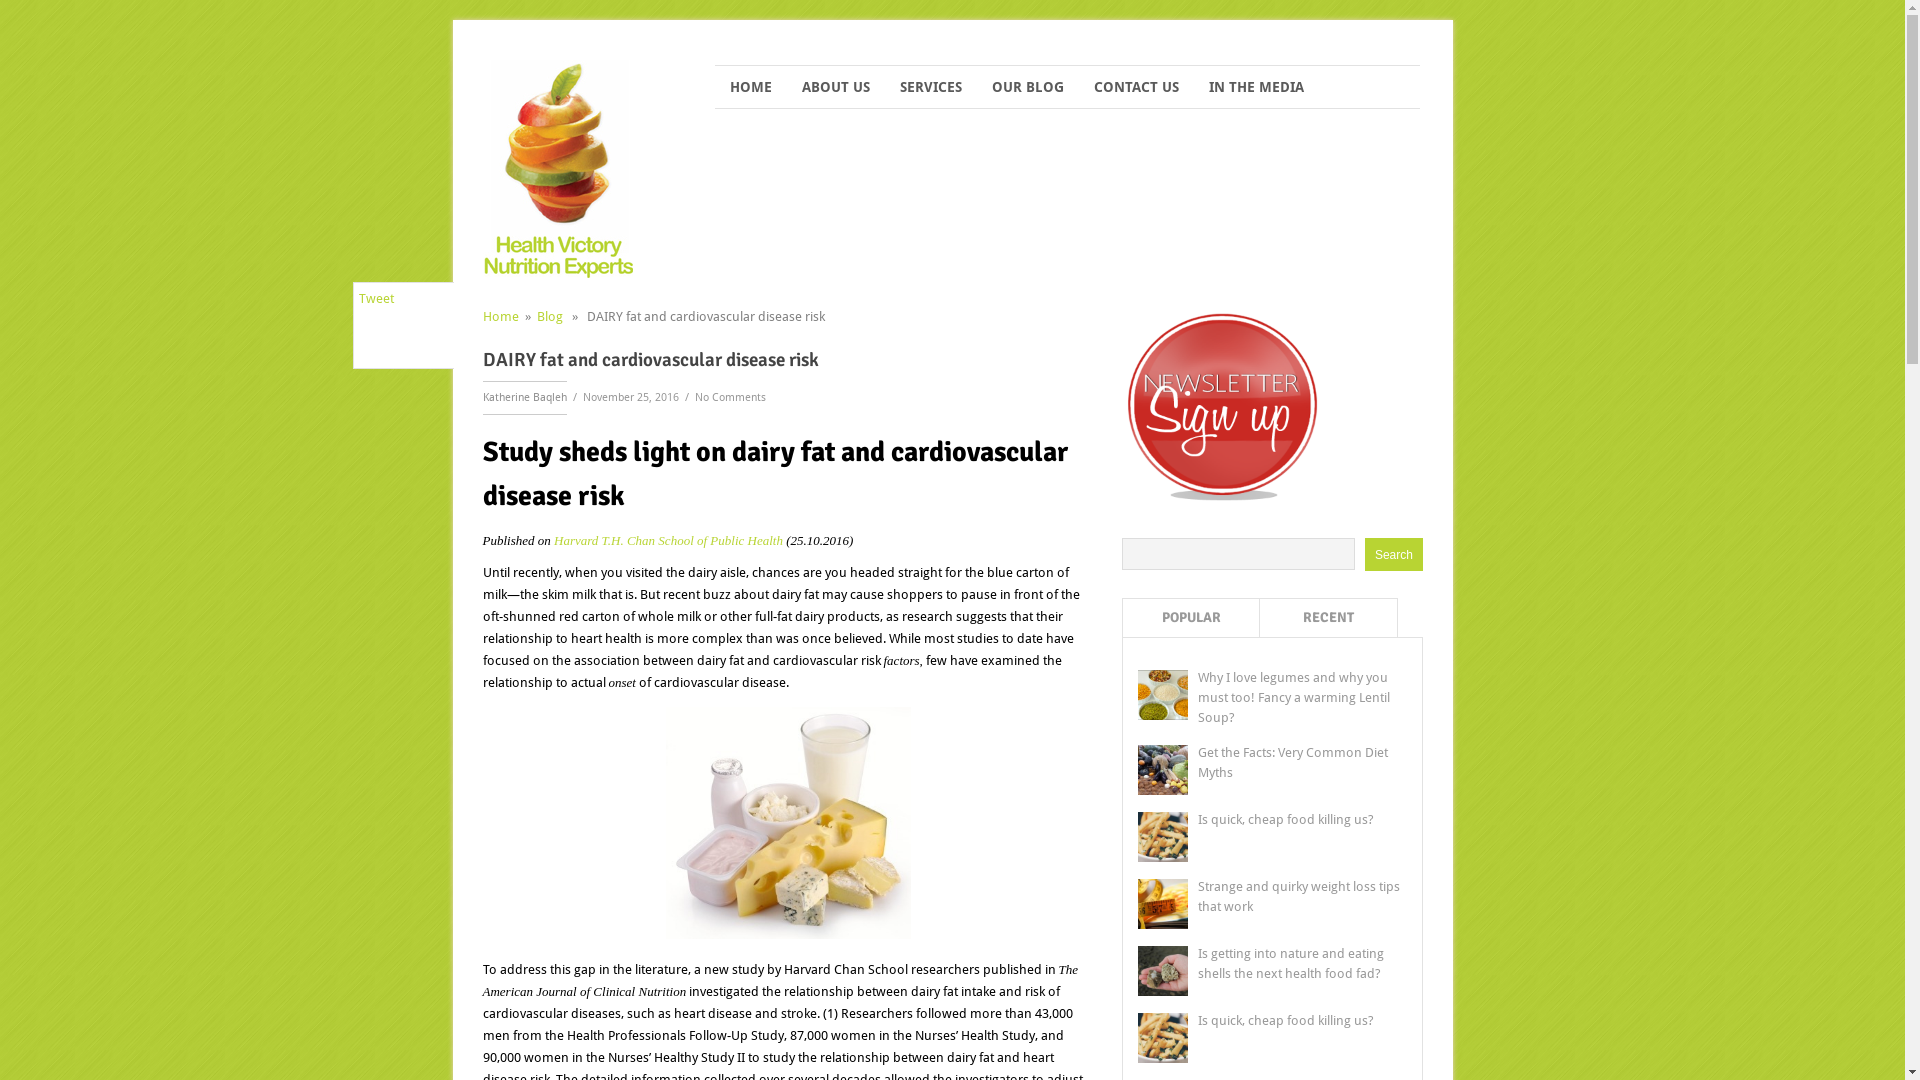 The image size is (1920, 1080). What do you see at coordinates (1136, 87) in the screenshot?
I see `CONTACT US` at bounding box center [1136, 87].